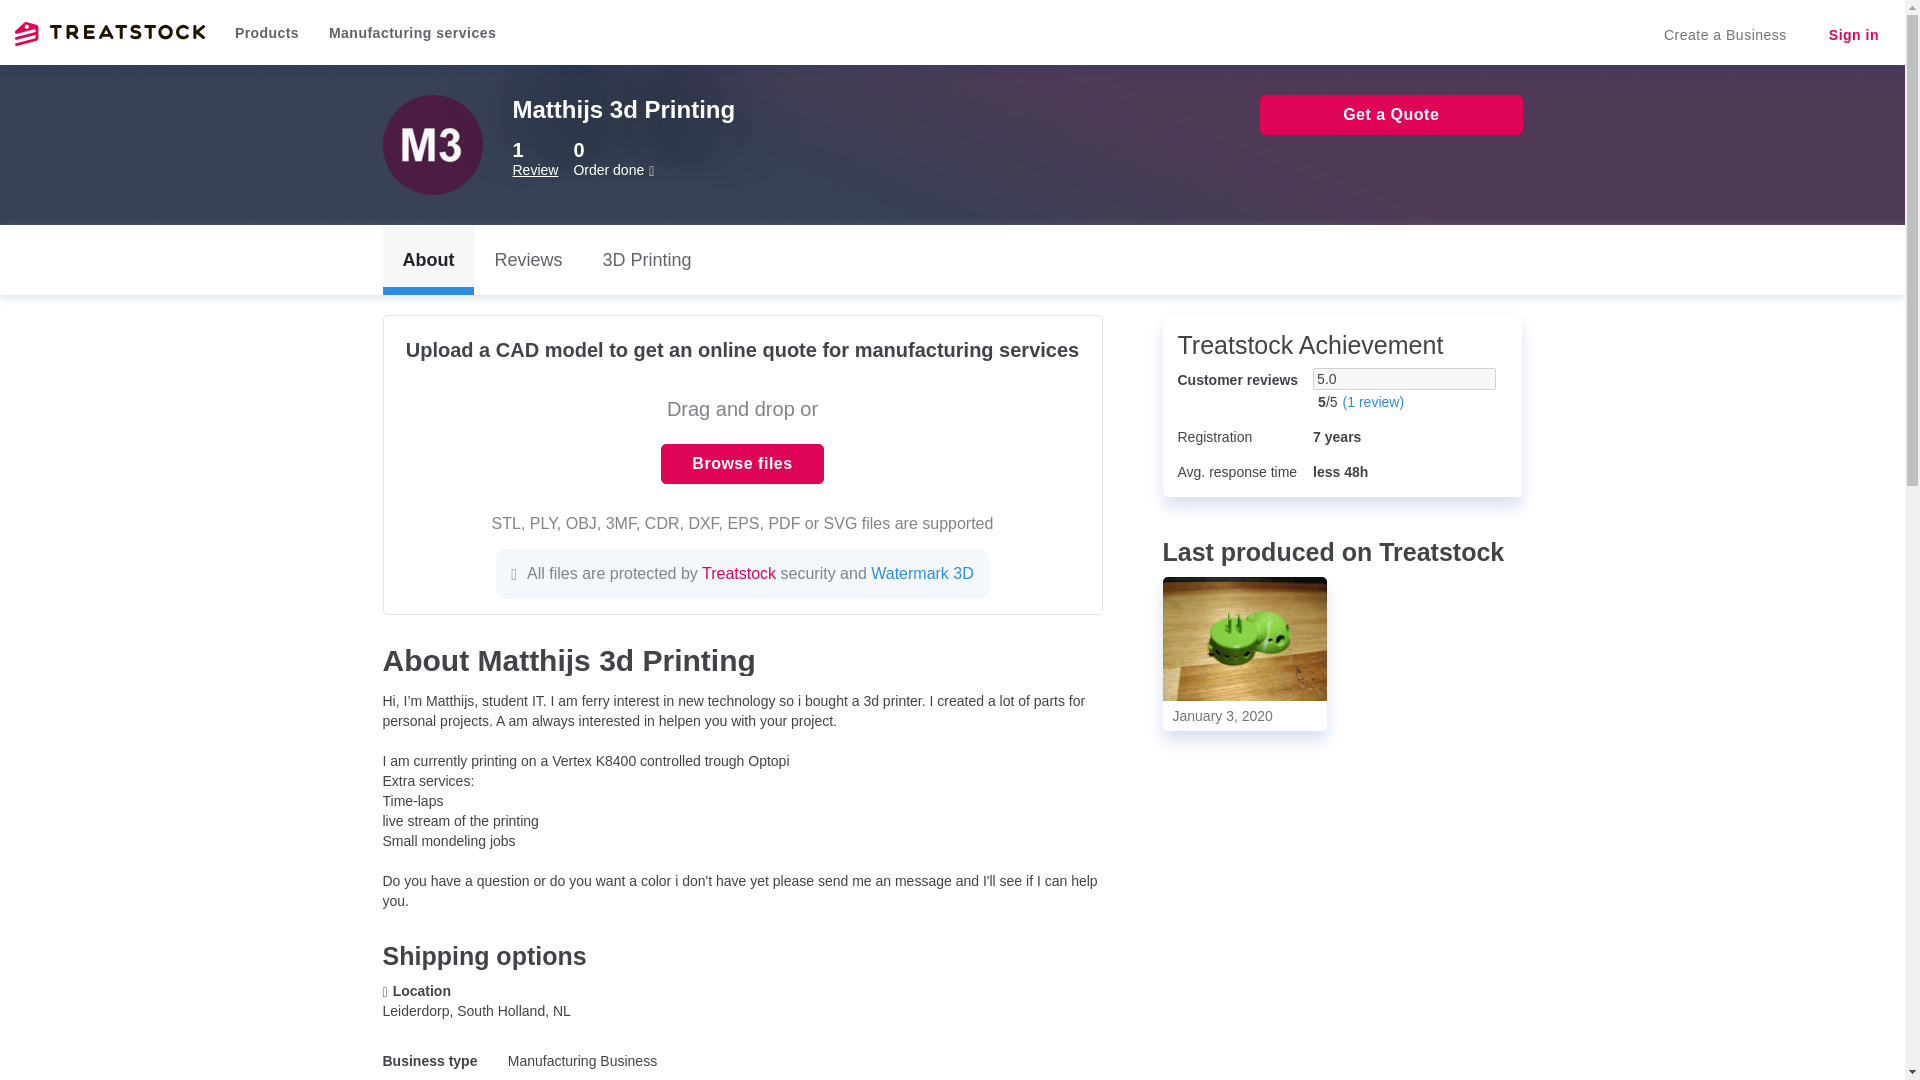 This screenshot has height=1080, width=1920. What do you see at coordinates (110, 34) in the screenshot?
I see `Treatstock` at bounding box center [110, 34].